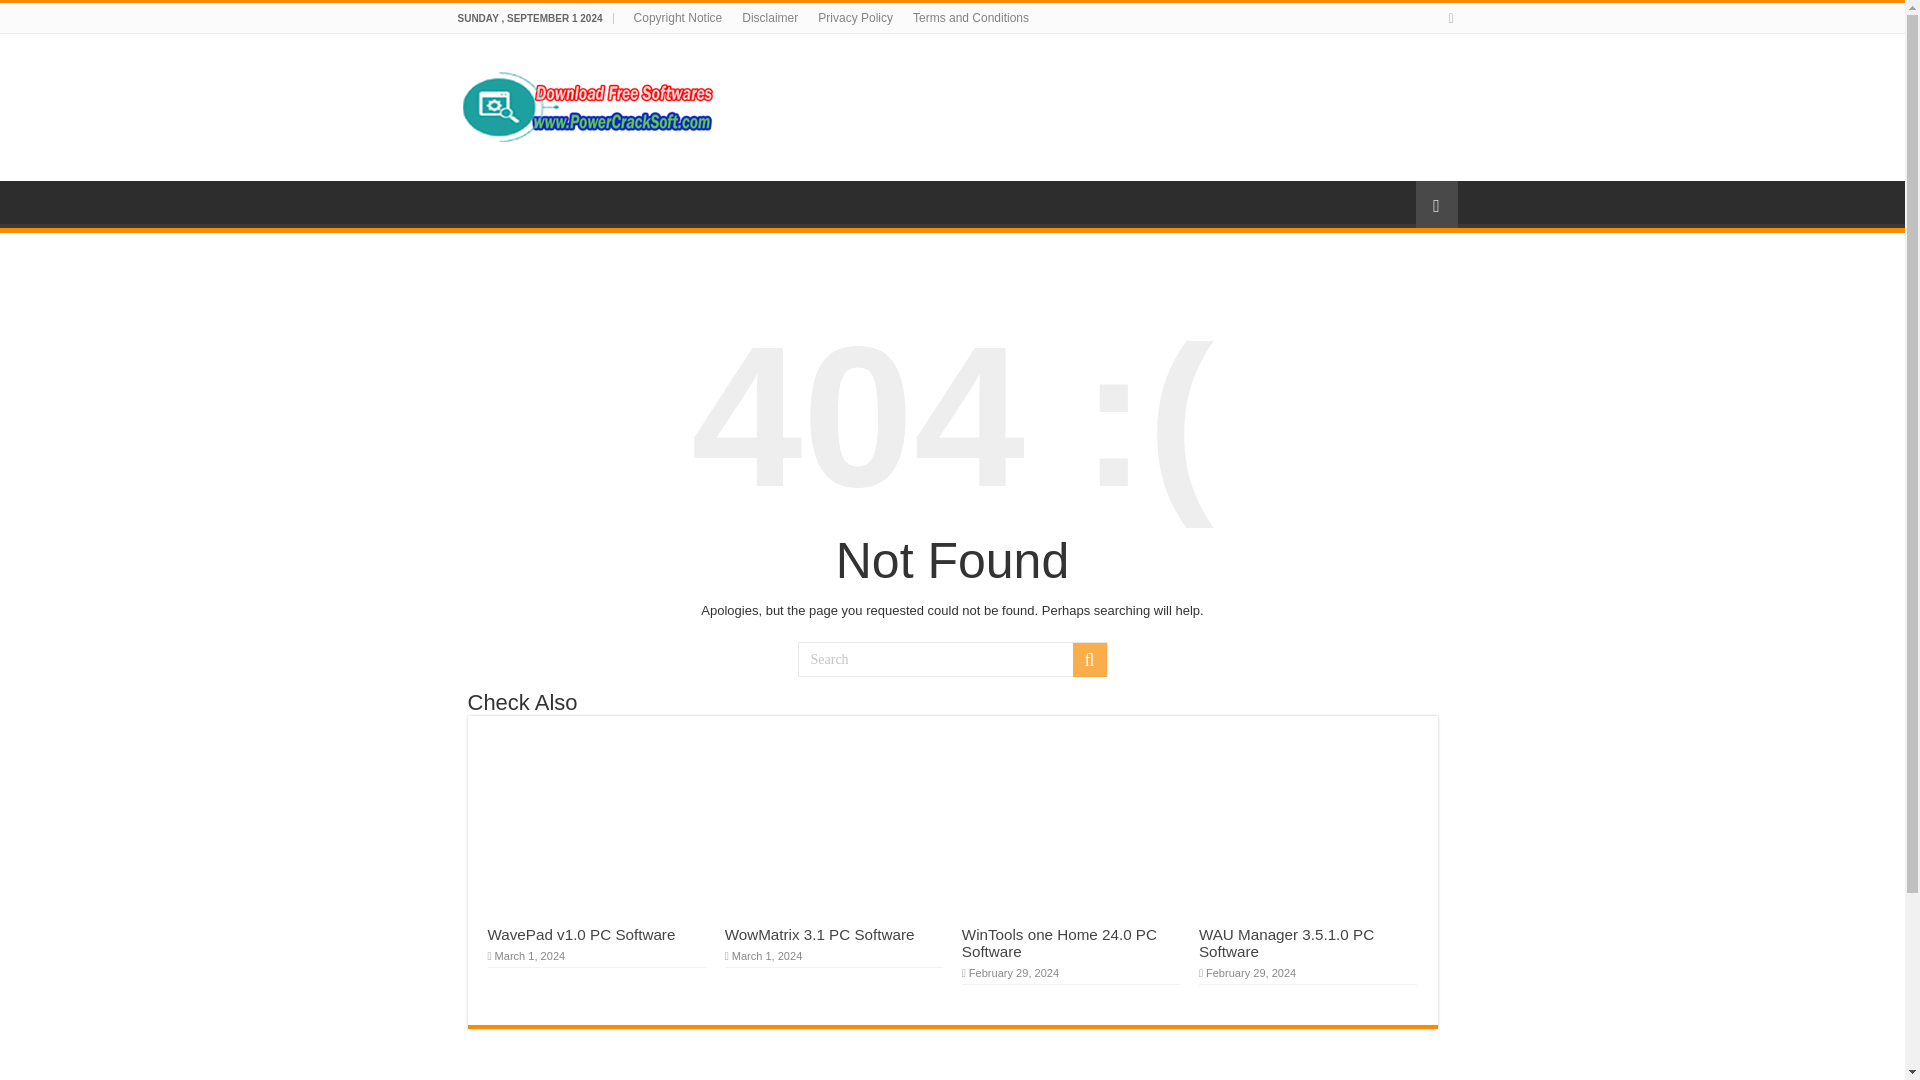 The height and width of the screenshot is (1080, 1920). I want to click on Random Article, so click(1436, 204).